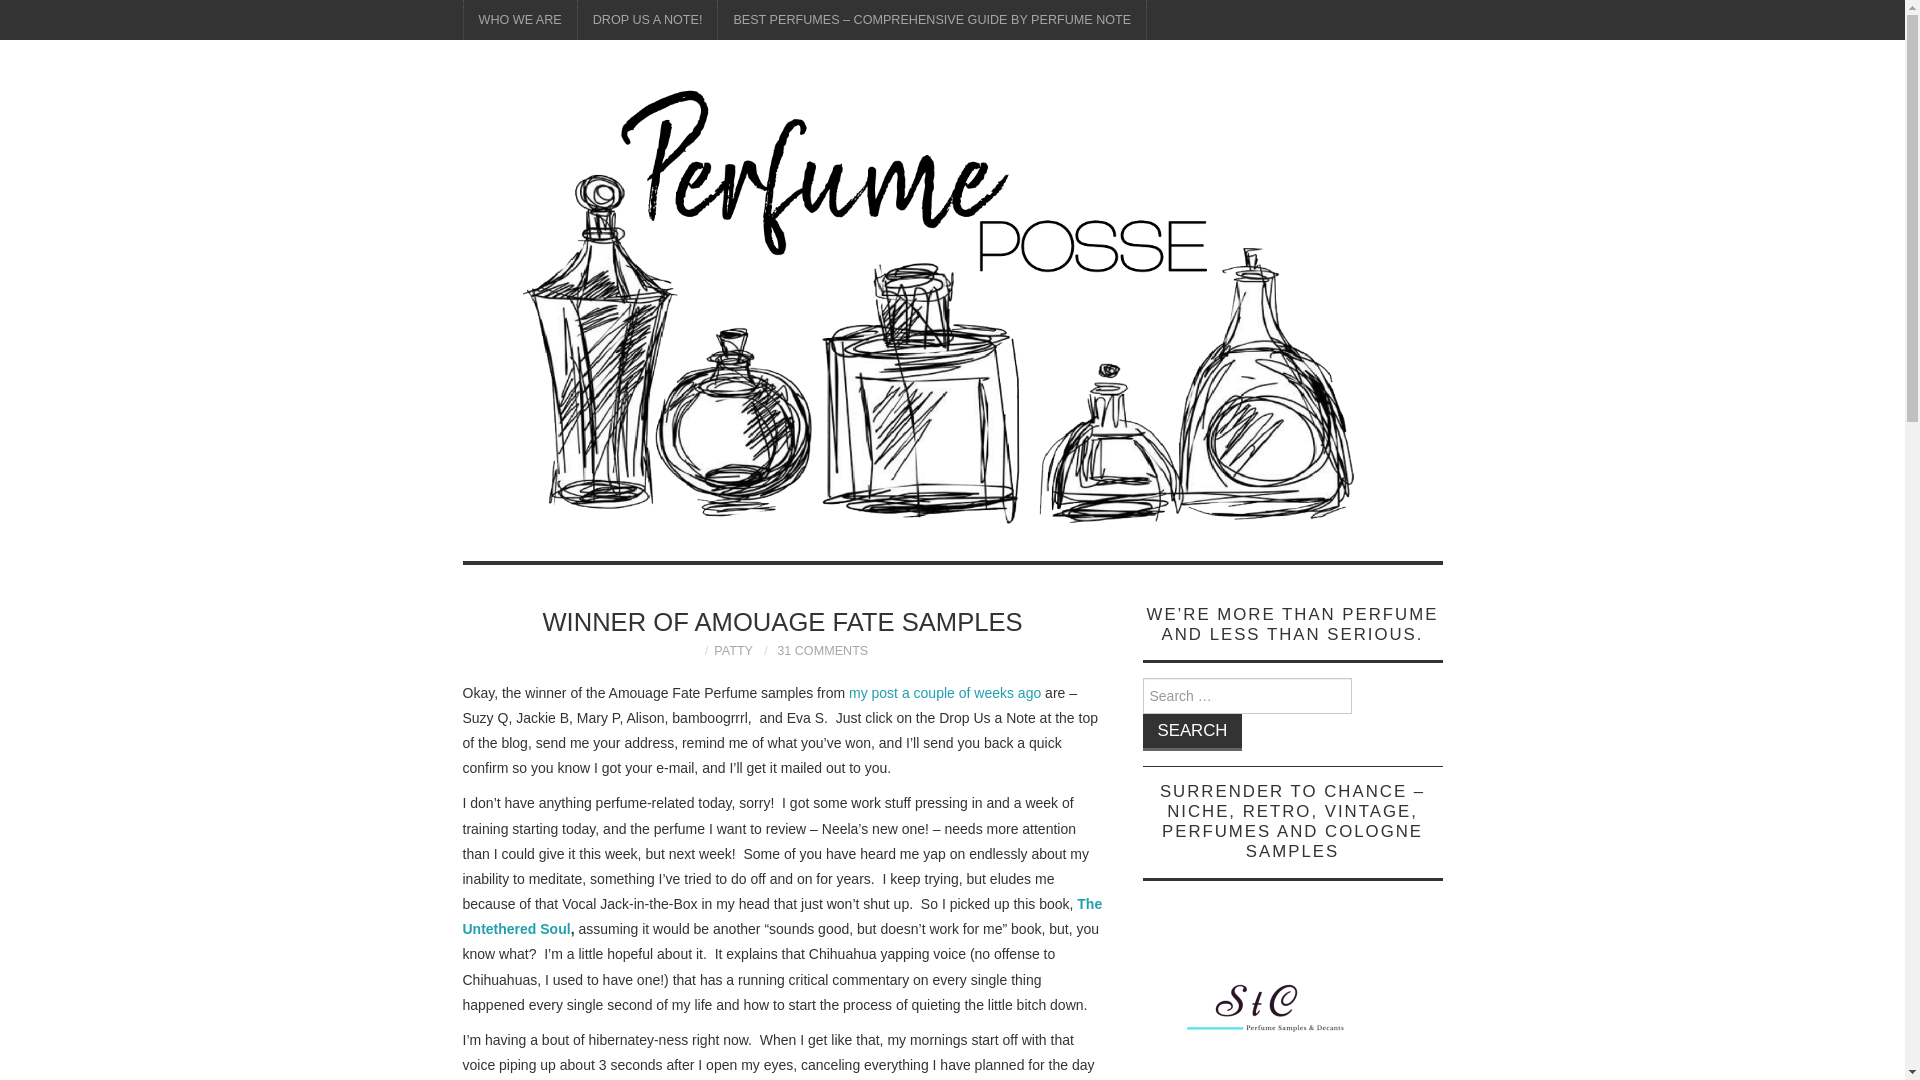 The image size is (1920, 1080). What do you see at coordinates (520, 20) in the screenshot?
I see `WHO WE ARE` at bounding box center [520, 20].